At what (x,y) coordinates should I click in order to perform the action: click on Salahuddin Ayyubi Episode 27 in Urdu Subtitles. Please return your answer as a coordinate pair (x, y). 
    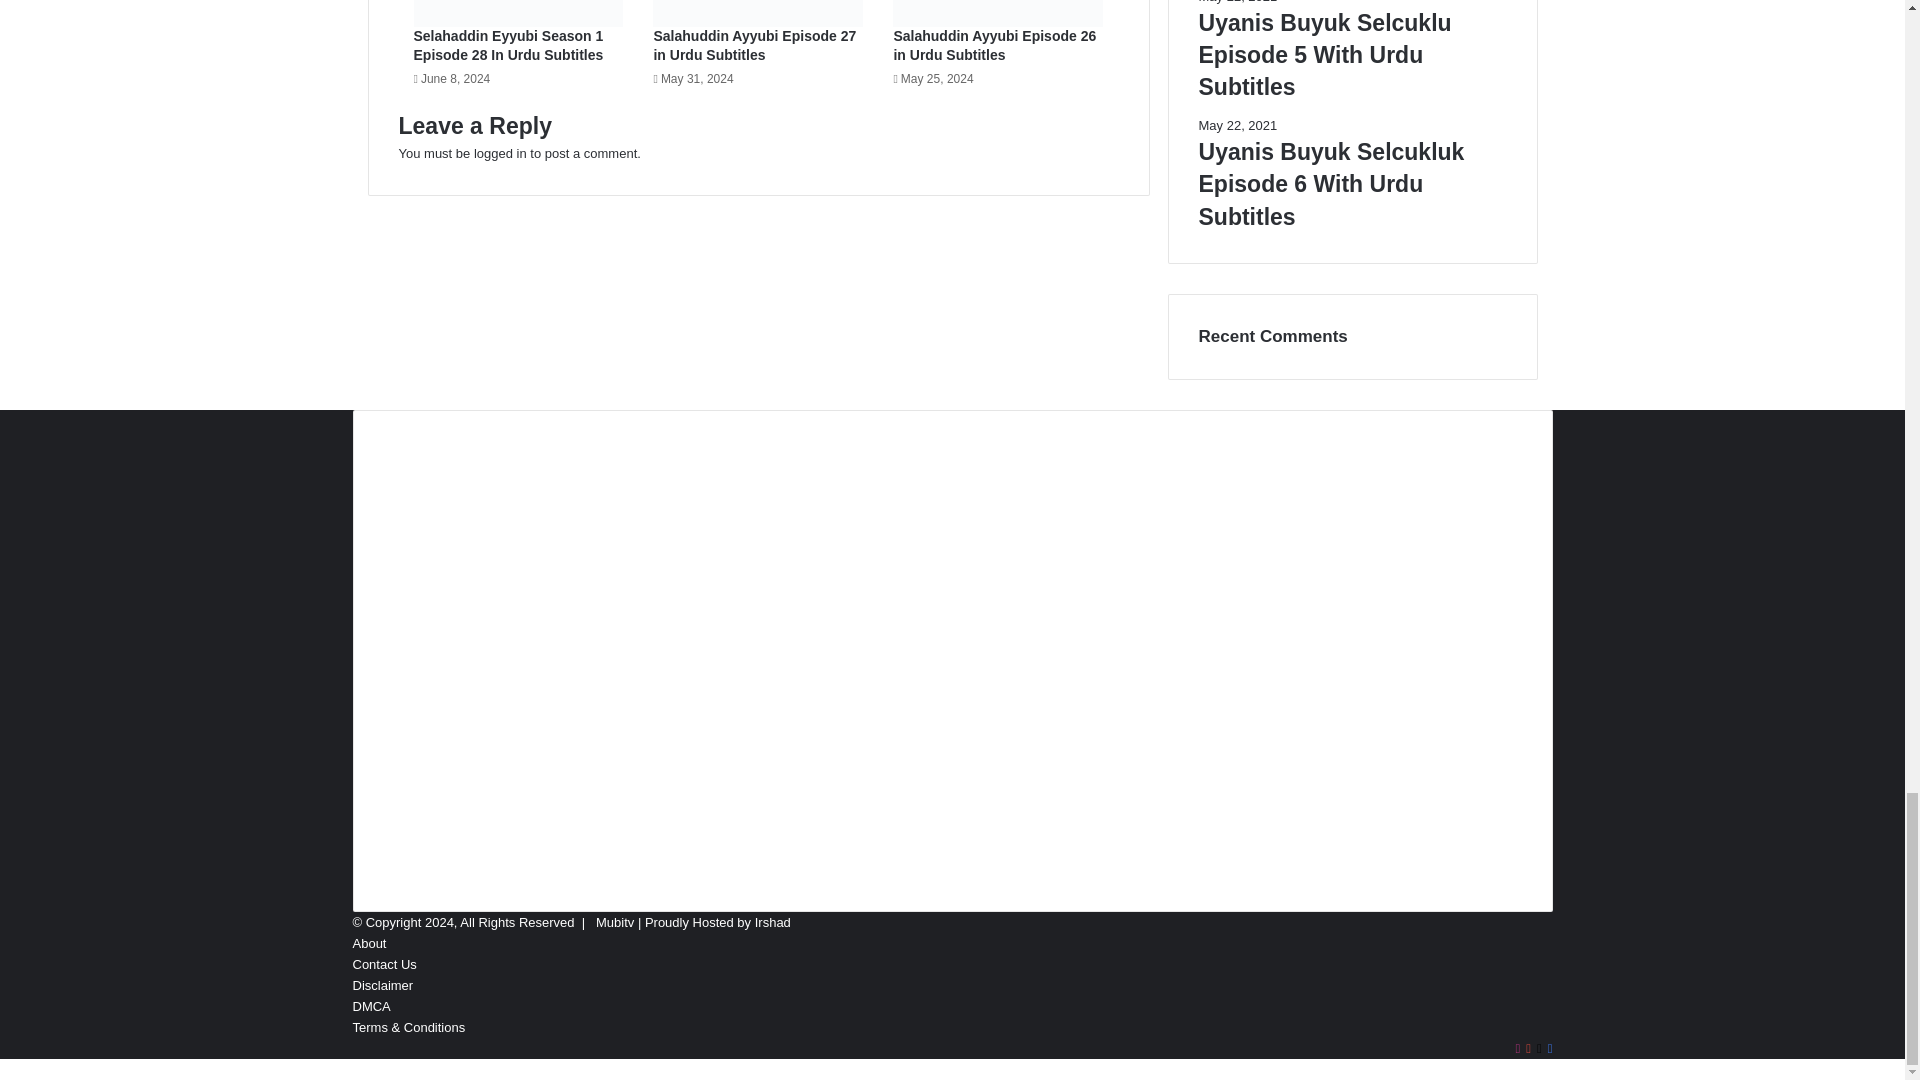
    Looking at the image, I should click on (754, 45).